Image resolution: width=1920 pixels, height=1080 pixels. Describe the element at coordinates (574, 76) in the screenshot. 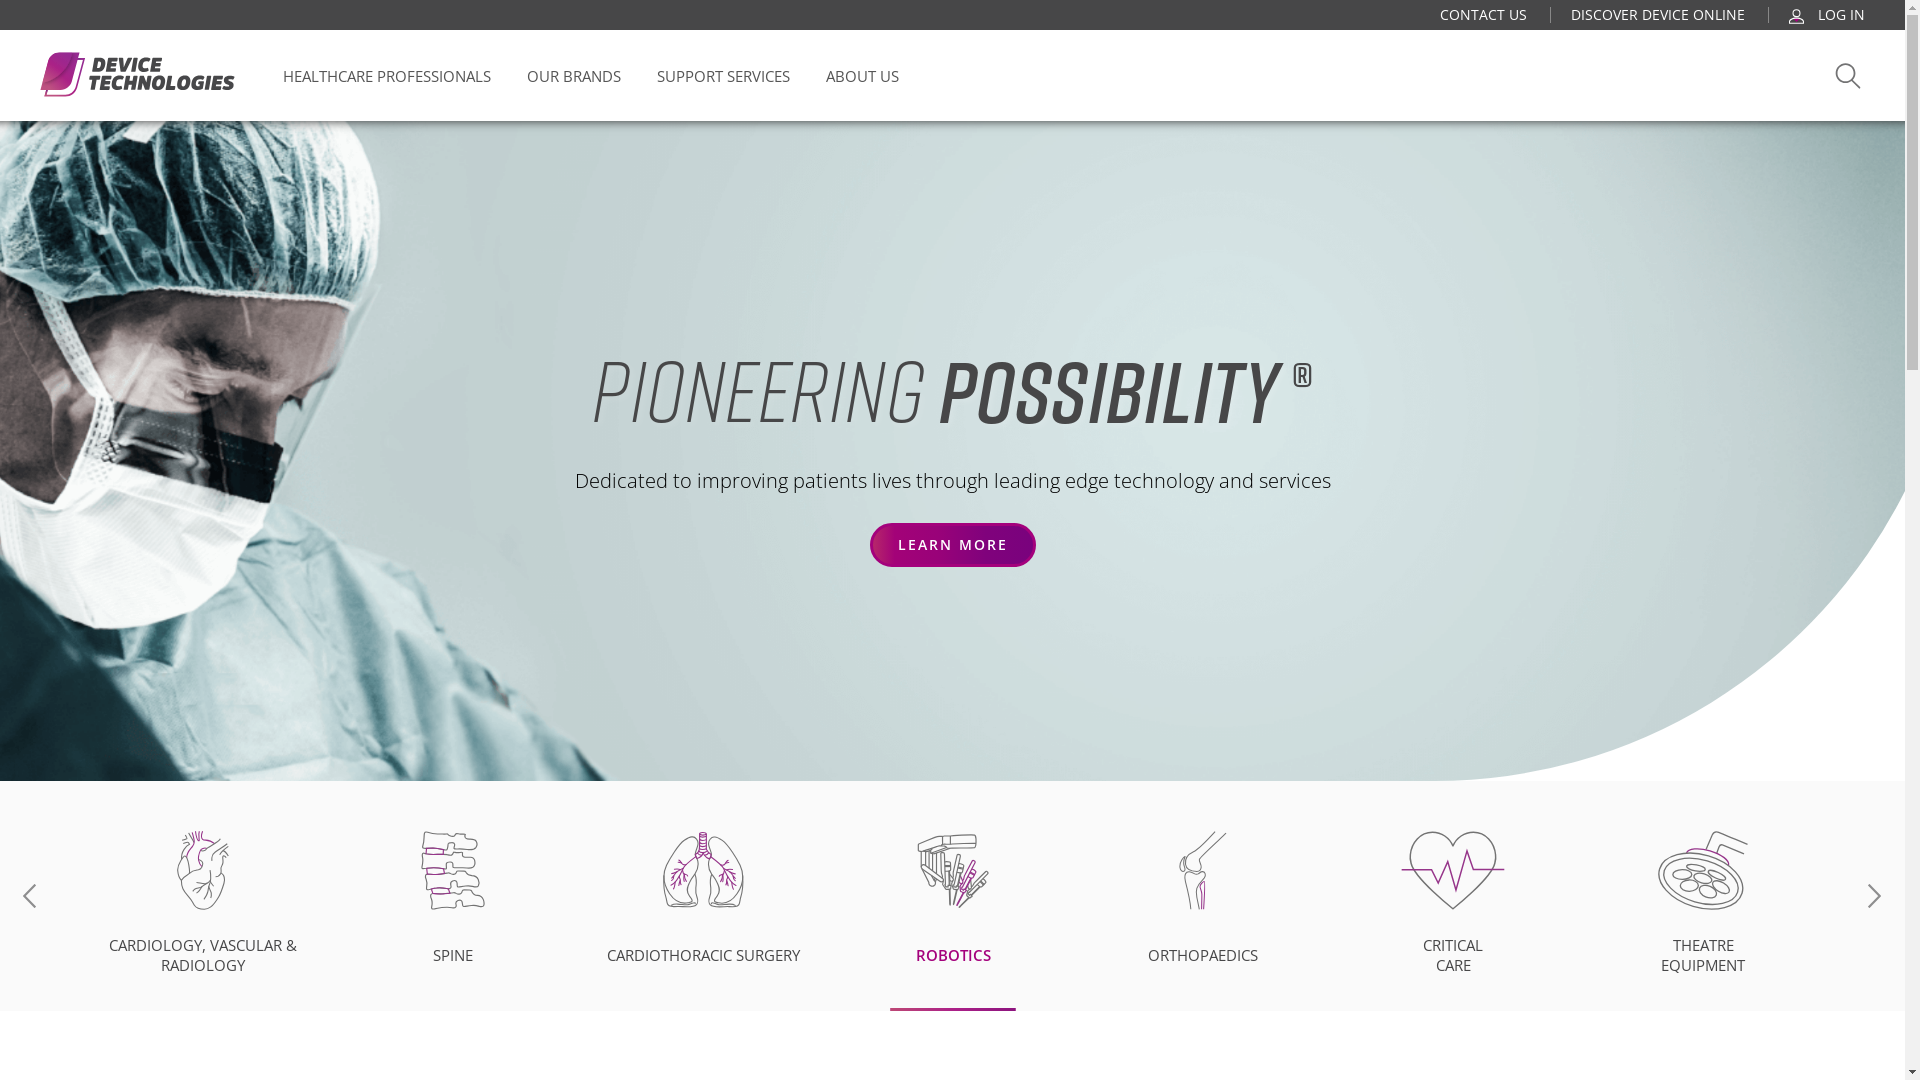

I see `OUR BRANDS` at that location.